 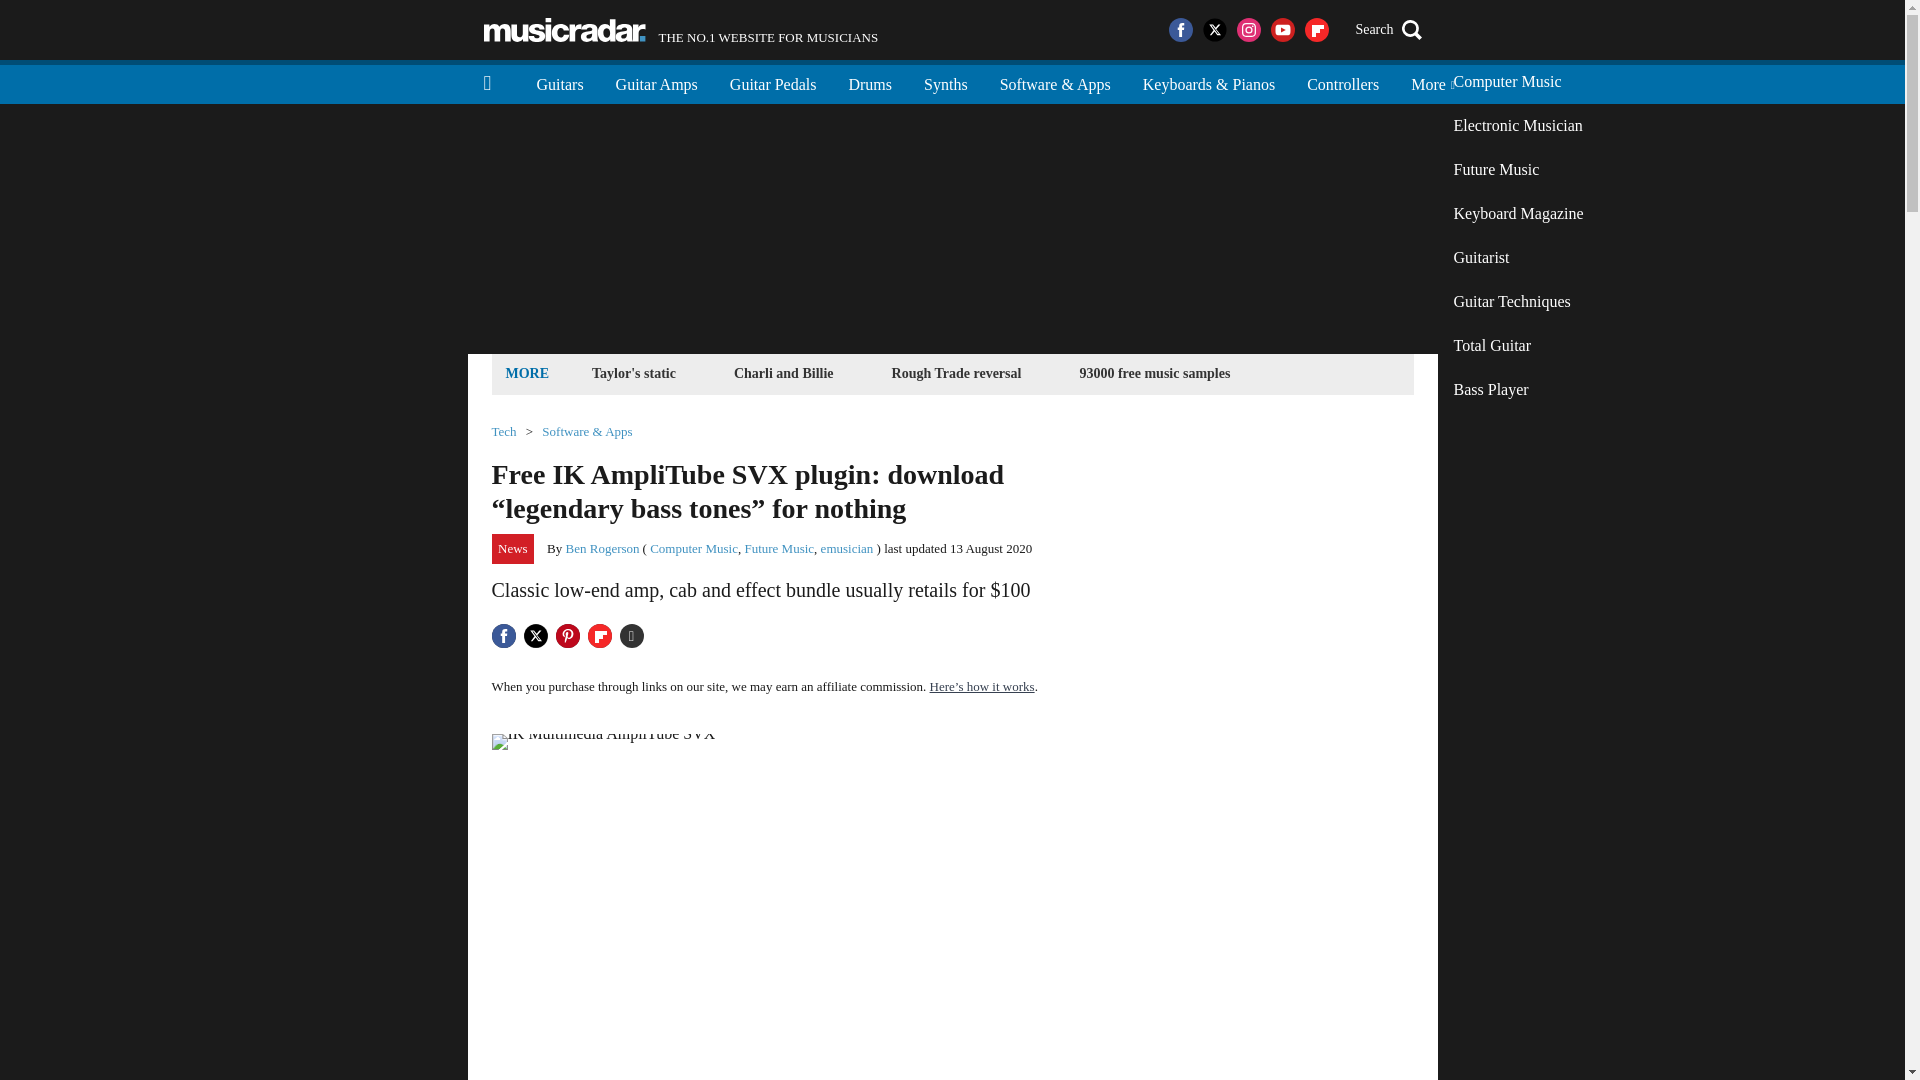 What do you see at coordinates (1518, 302) in the screenshot?
I see `Total Guitar` at bounding box center [1518, 302].